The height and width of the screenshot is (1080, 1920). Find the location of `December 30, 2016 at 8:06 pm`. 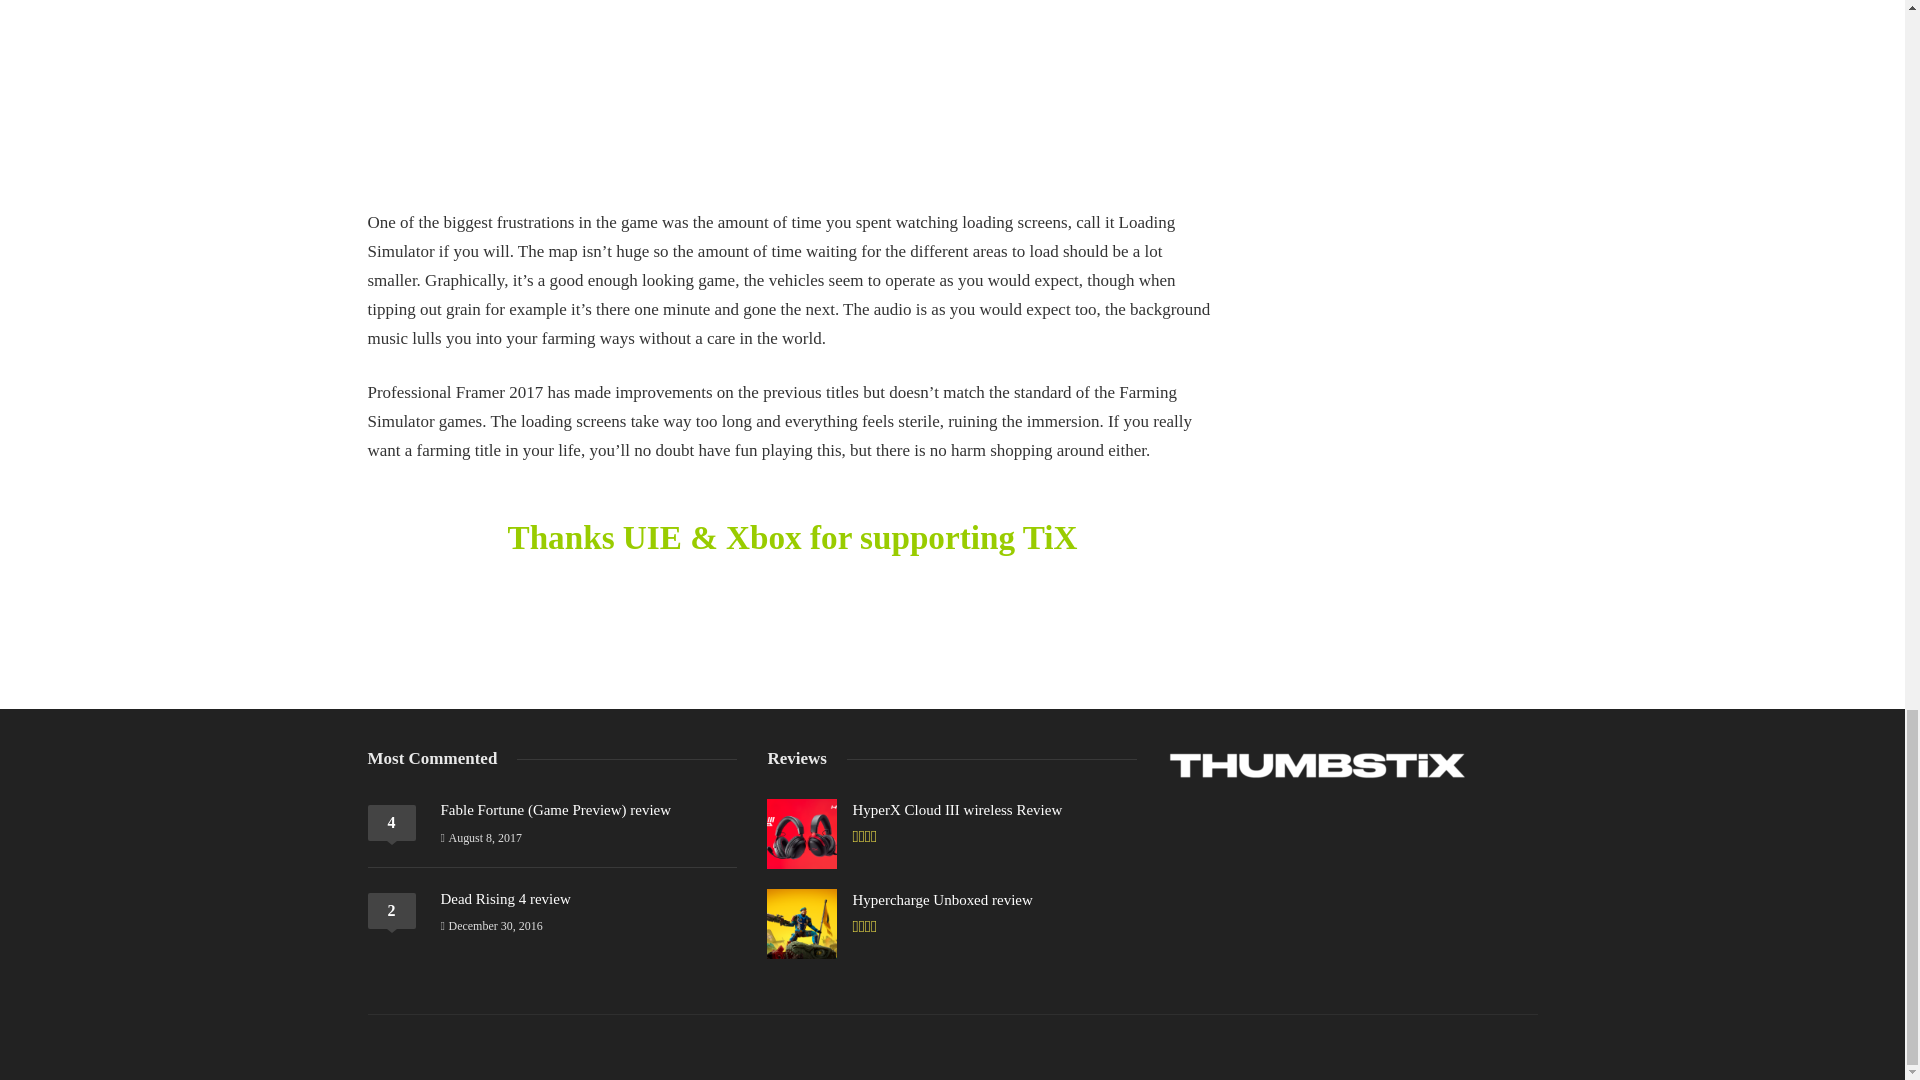

December 30, 2016 at 8:06 pm is located at coordinates (490, 926).